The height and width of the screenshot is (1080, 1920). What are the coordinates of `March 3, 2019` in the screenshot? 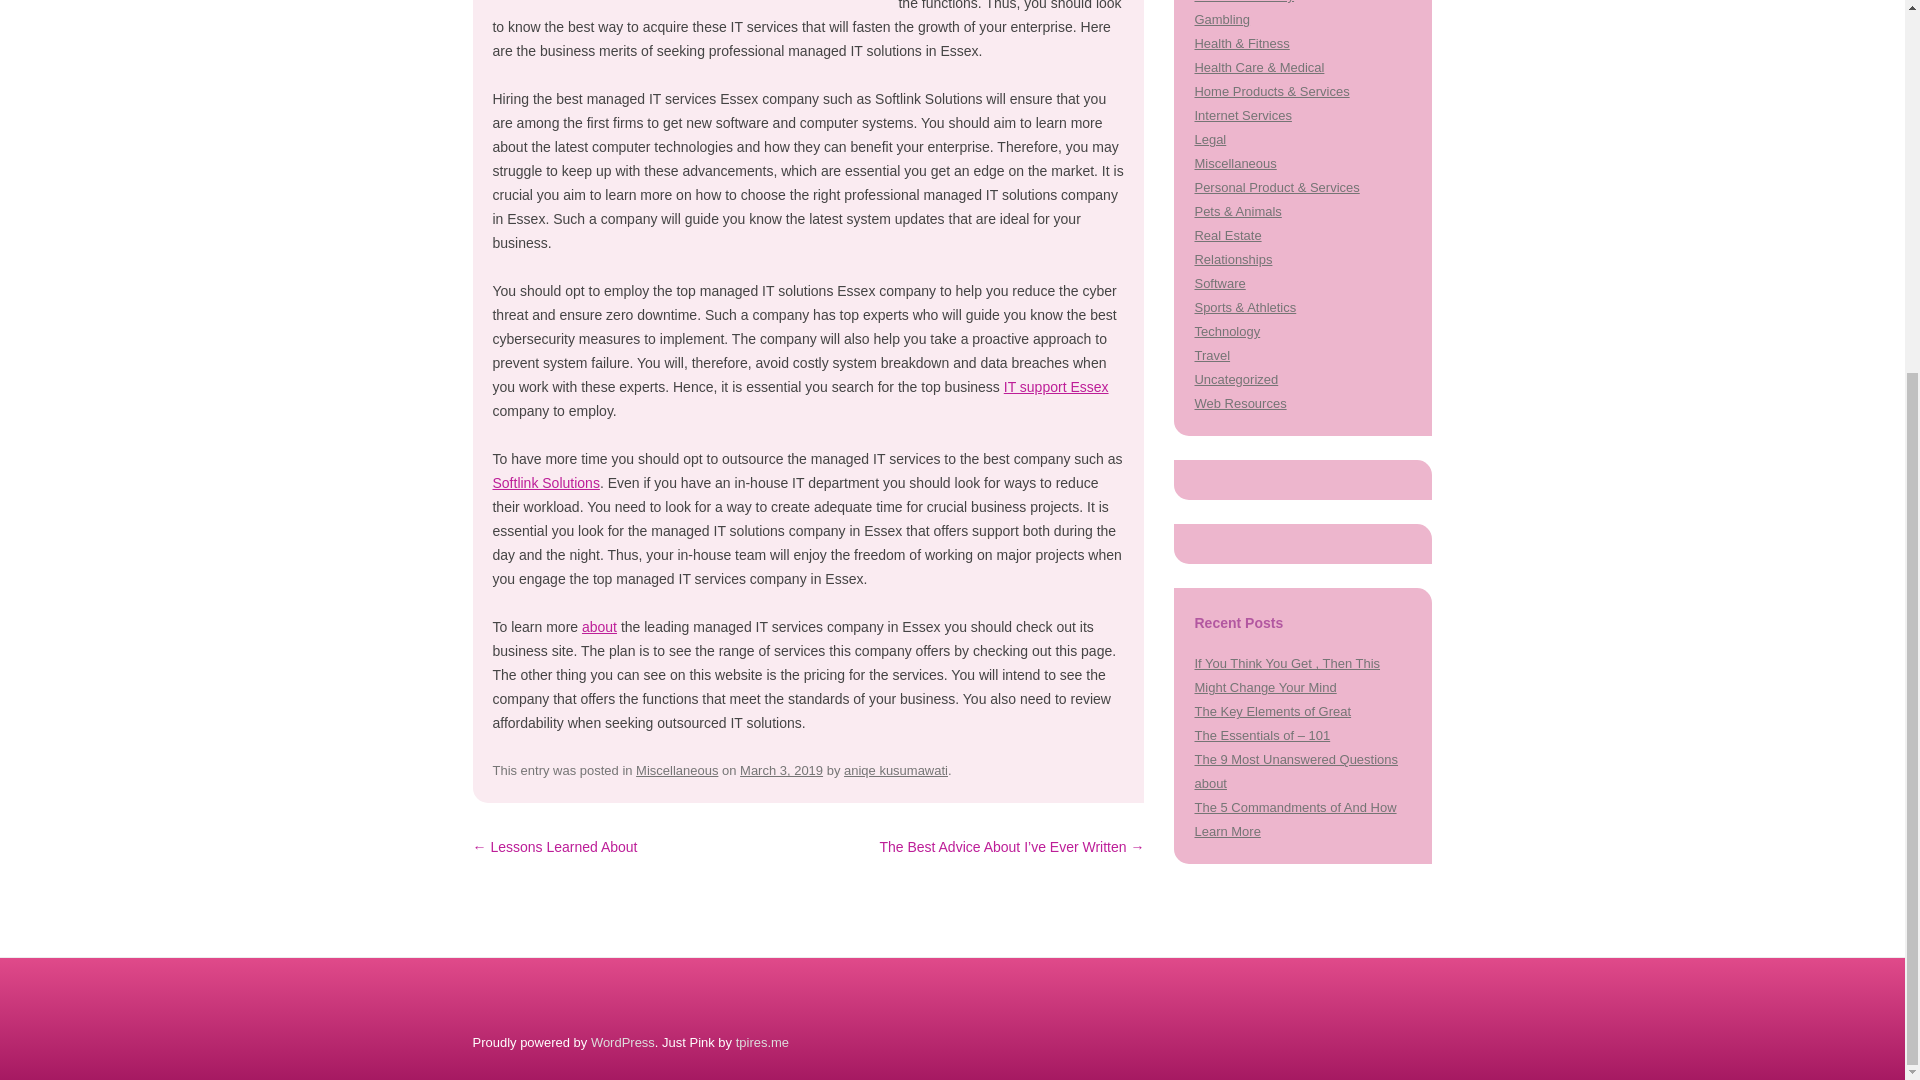 It's located at (781, 770).